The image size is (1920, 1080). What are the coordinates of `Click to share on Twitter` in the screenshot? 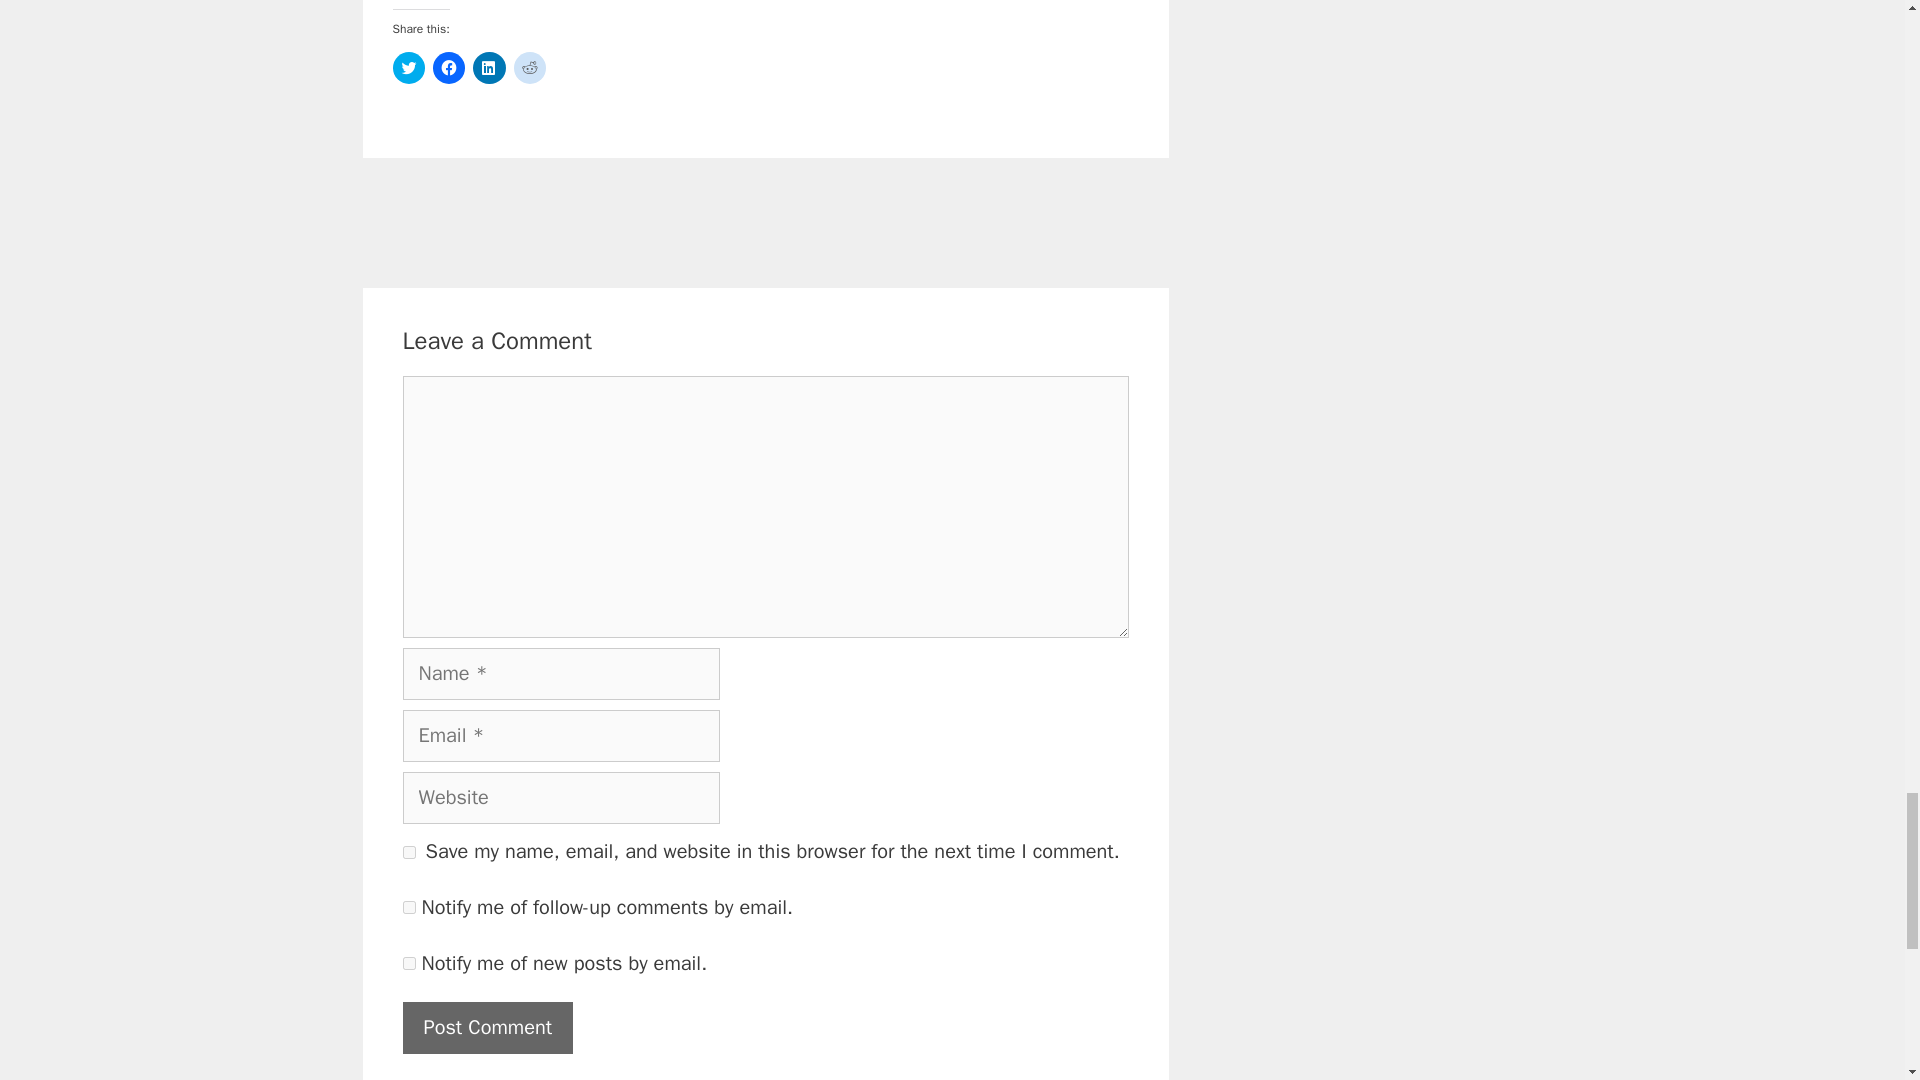 It's located at (408, 68).